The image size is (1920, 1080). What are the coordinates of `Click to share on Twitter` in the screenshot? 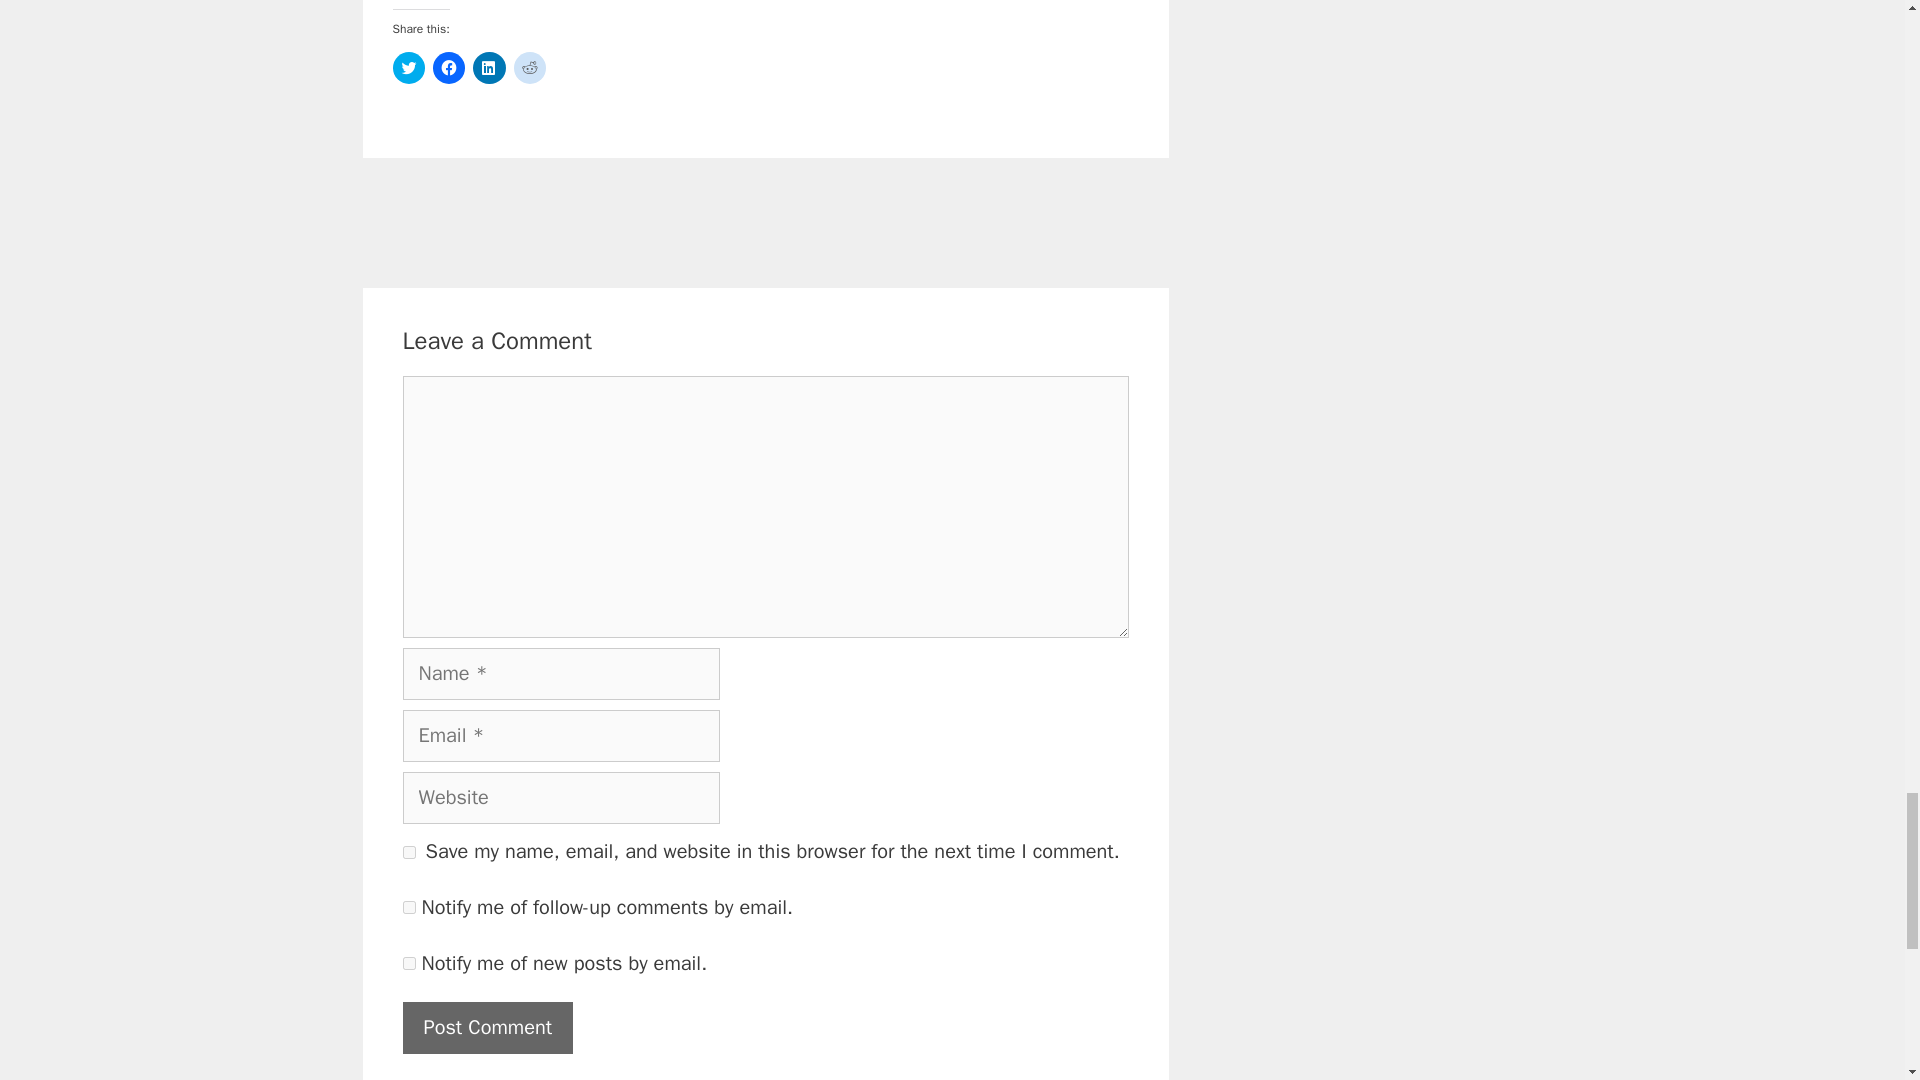 It's located at (408, 68).